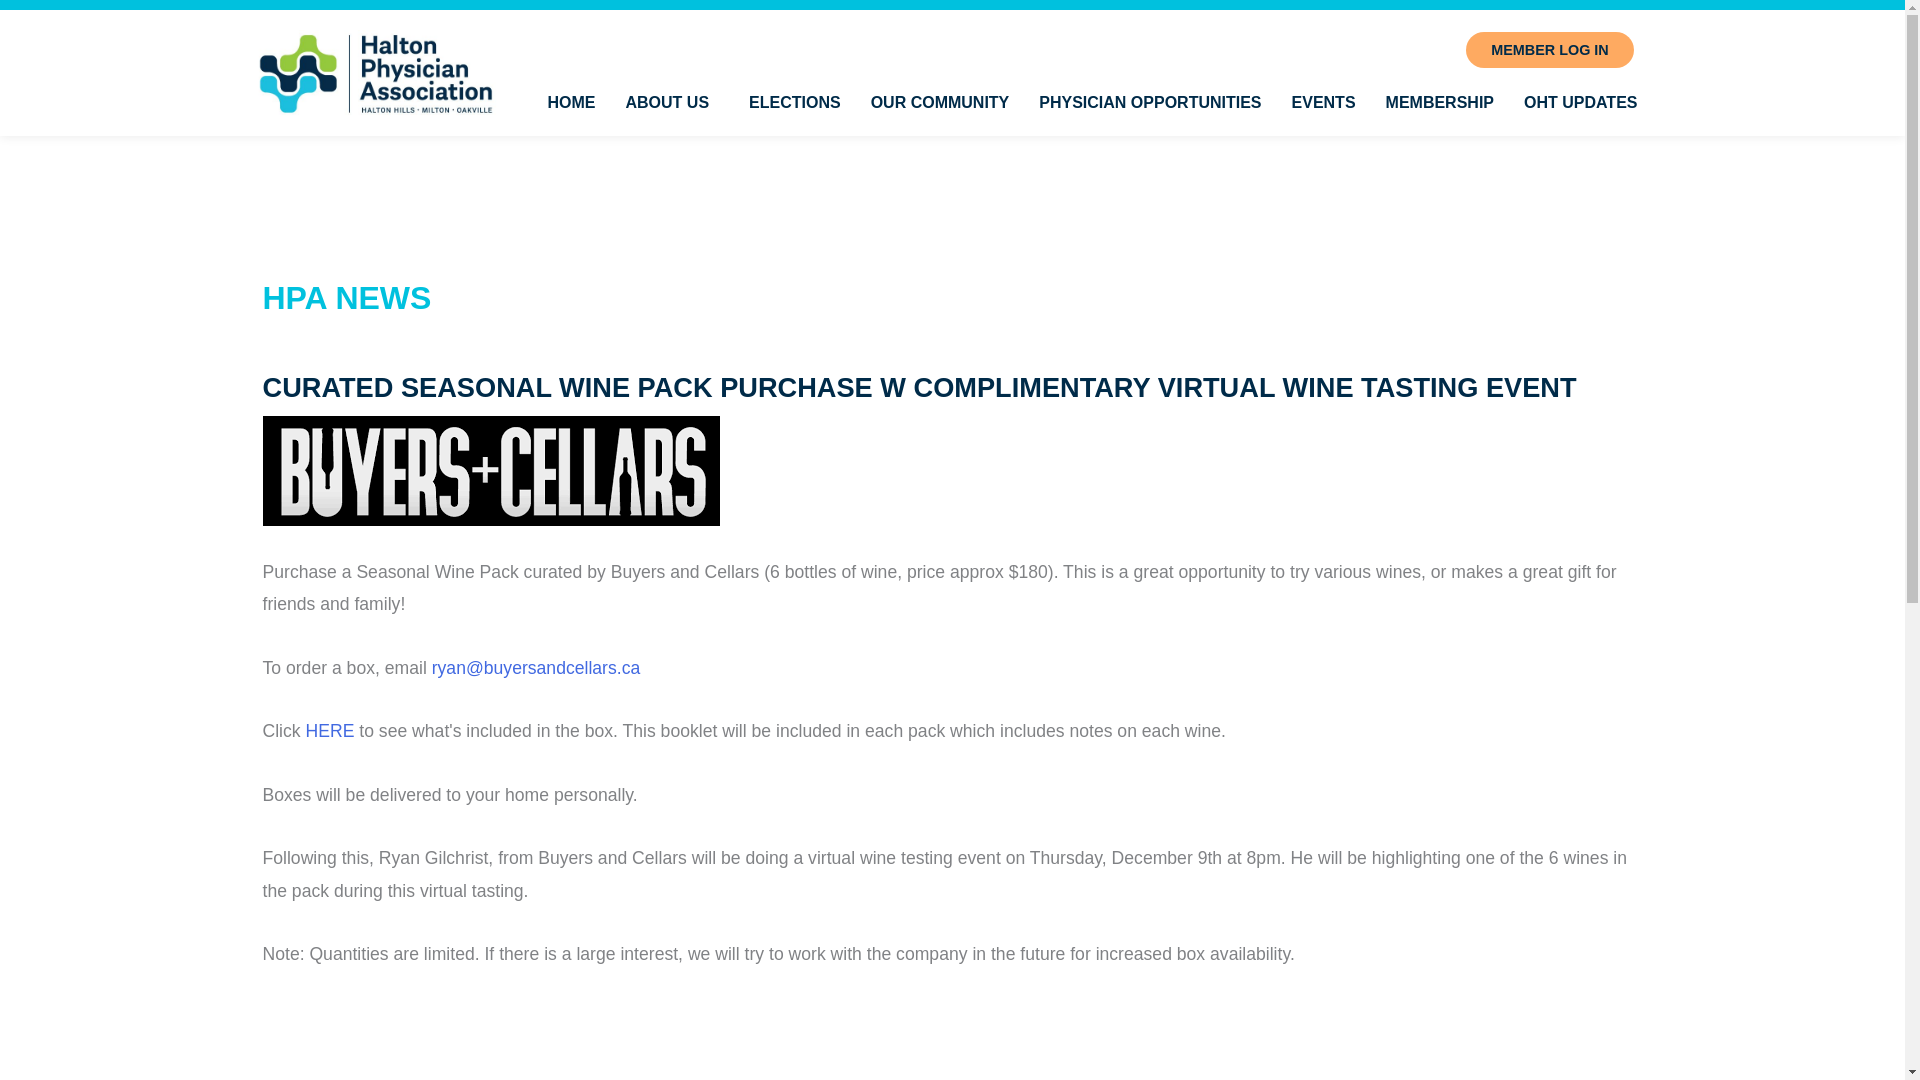 This screenshot has height=1080, width=1920. What do you see at coordinates (330, 730) in the screenshot?
I see `HERE` at bounding box center [330, 730].